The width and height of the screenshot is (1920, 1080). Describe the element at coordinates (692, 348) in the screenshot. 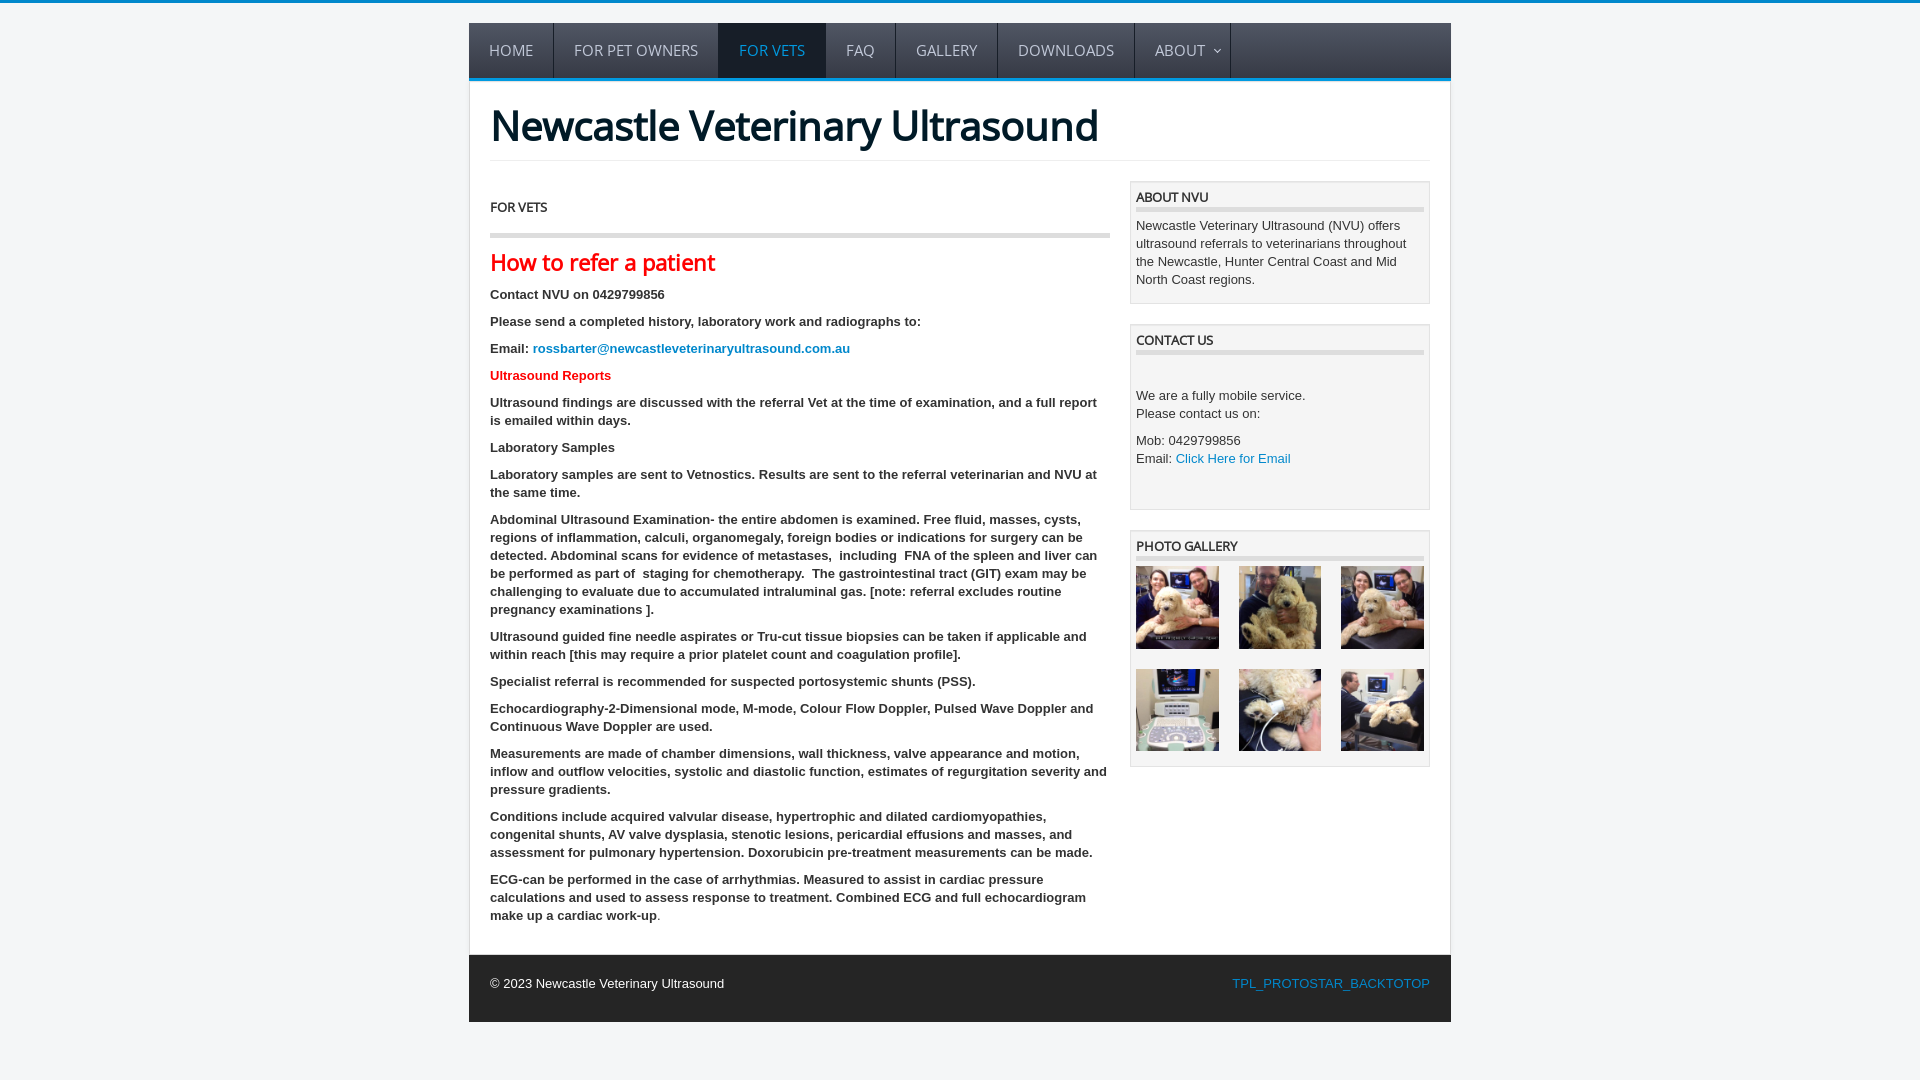

I see `rossbarter@newcastleveterinaryultrasound.com.au` at that location.